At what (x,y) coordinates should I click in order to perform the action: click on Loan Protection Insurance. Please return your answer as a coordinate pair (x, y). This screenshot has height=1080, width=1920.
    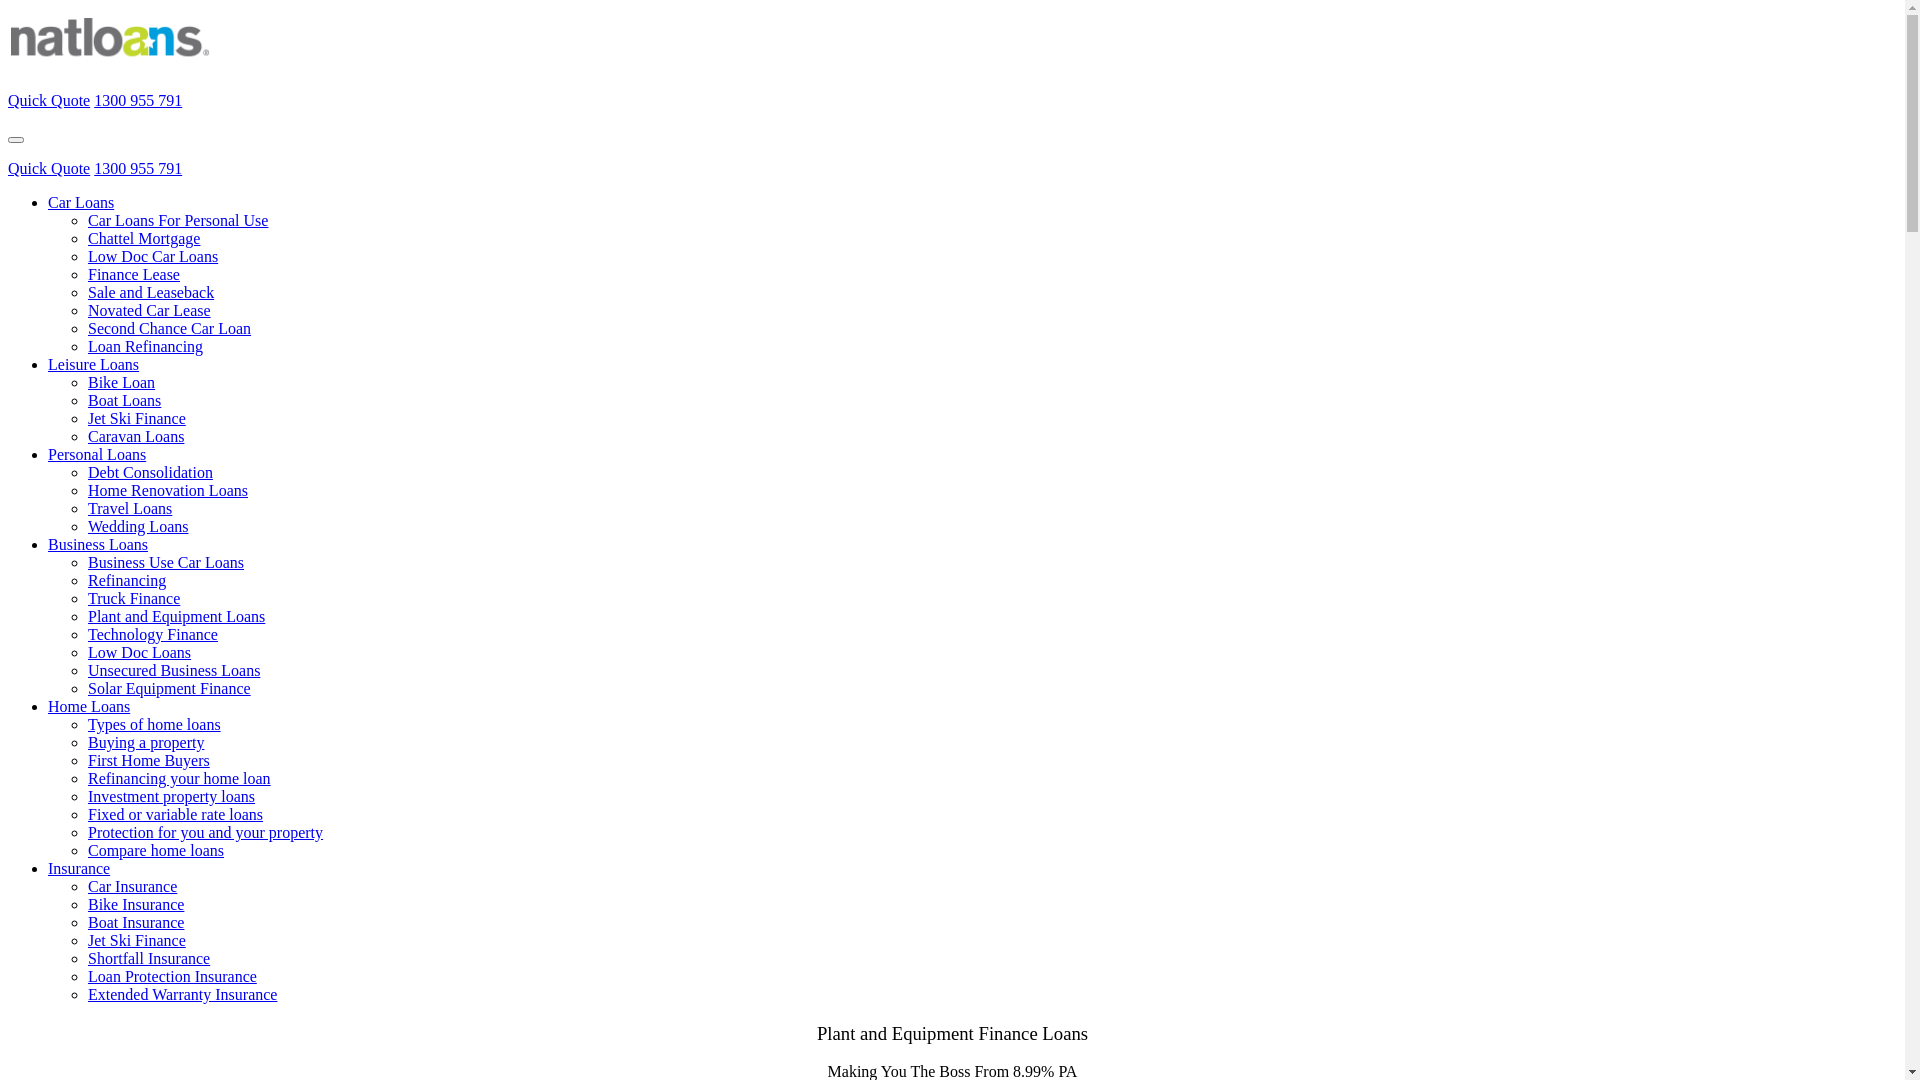
    Looking at the image, I should click on (172, 976).